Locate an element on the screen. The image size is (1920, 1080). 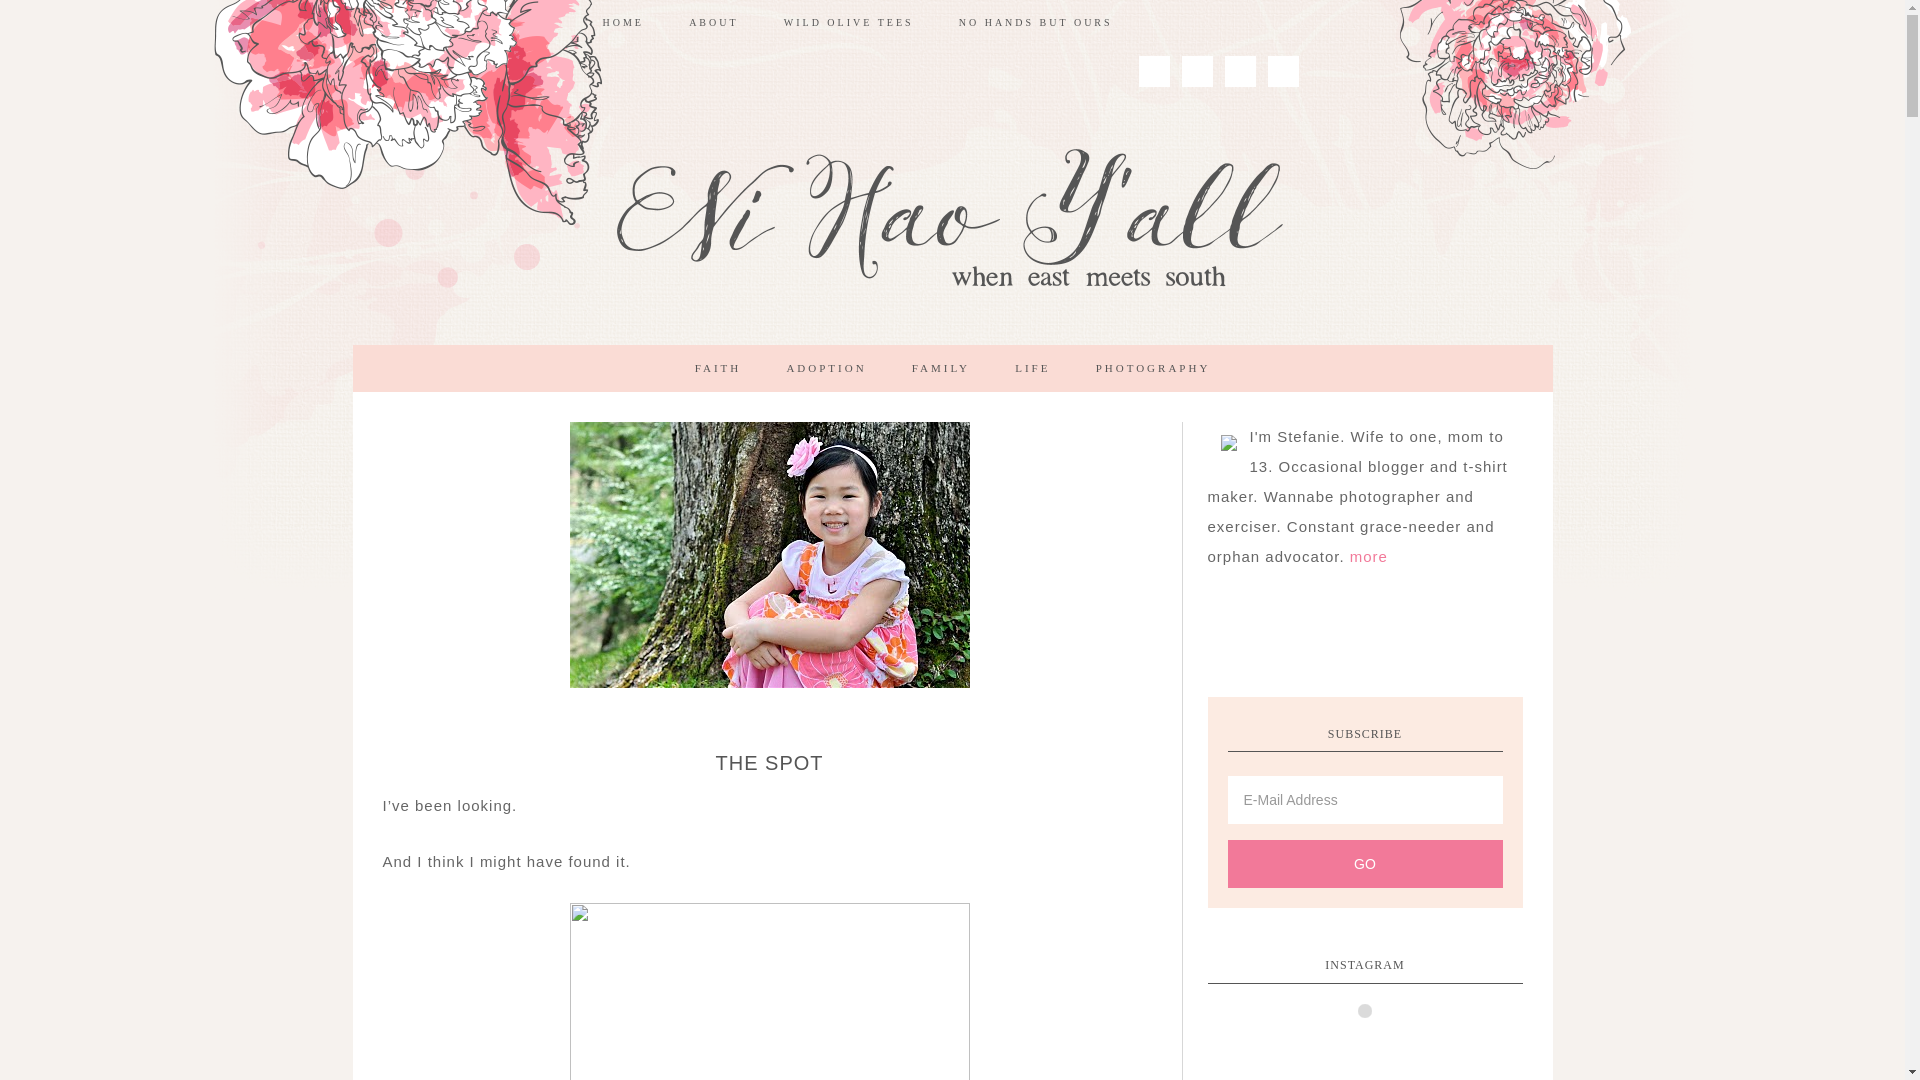
ABOUT is located at coordinates (713, 23).